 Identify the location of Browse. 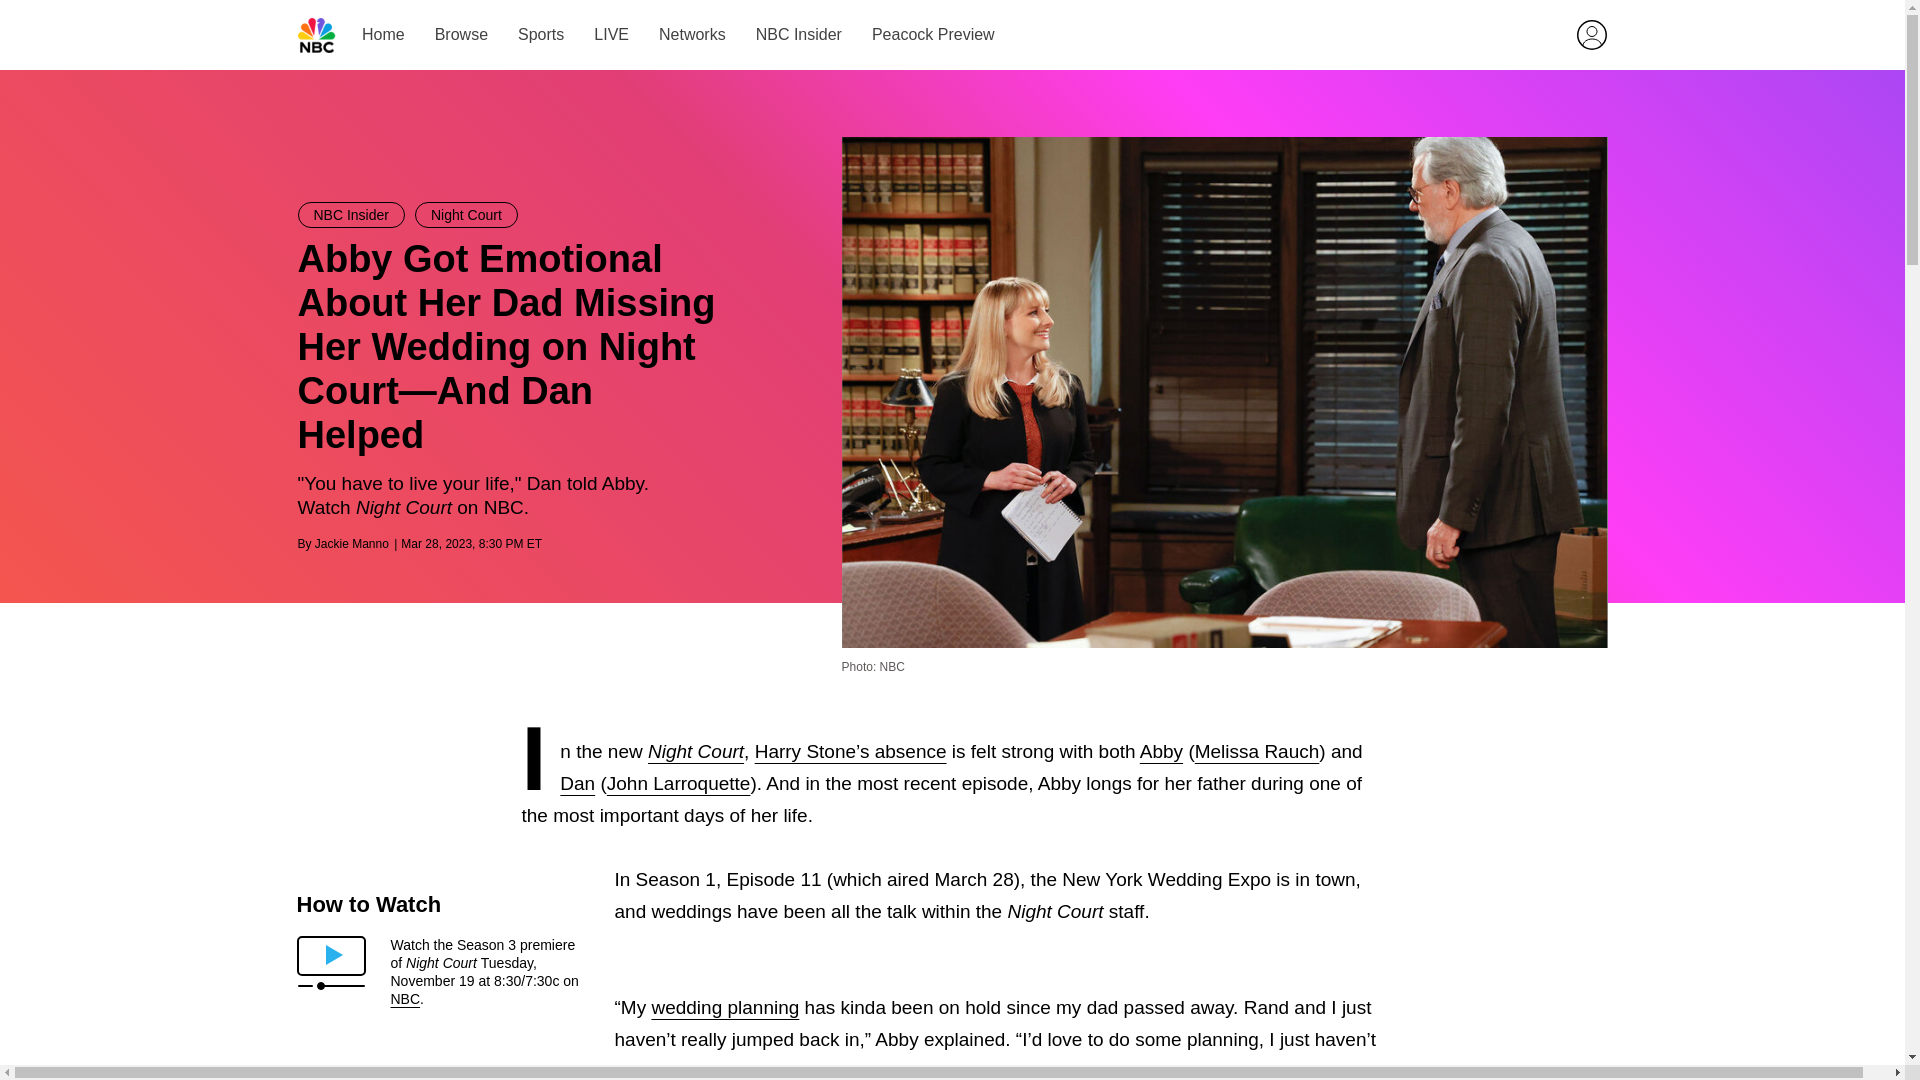
(460, 34).